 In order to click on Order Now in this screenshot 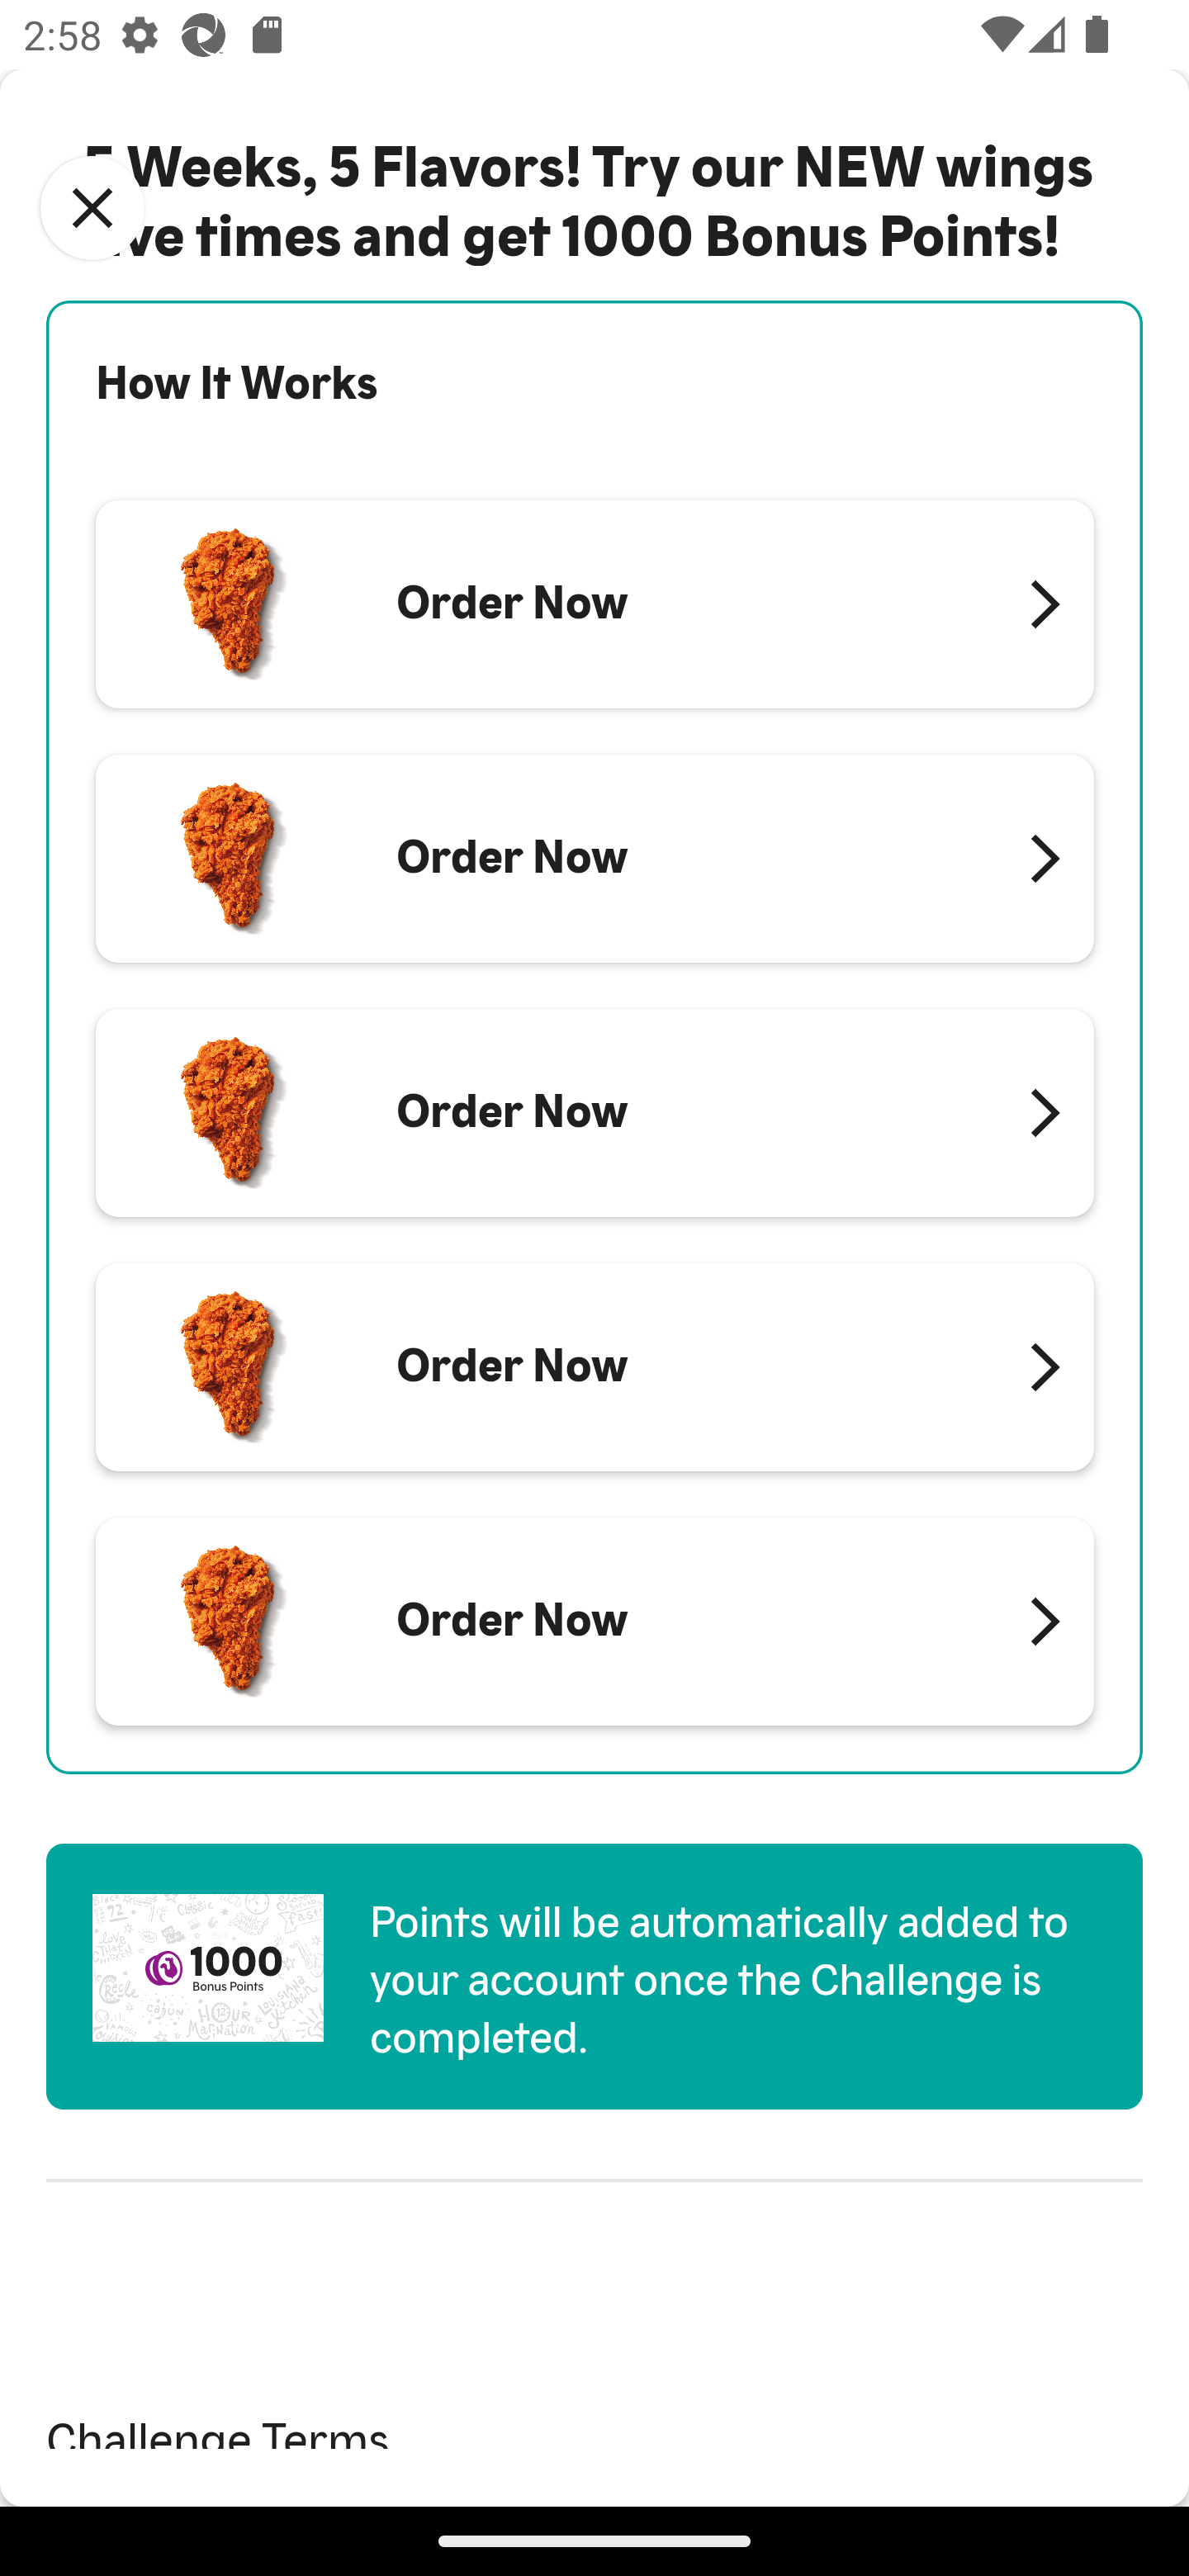, I will do `click(594, 1622)`.